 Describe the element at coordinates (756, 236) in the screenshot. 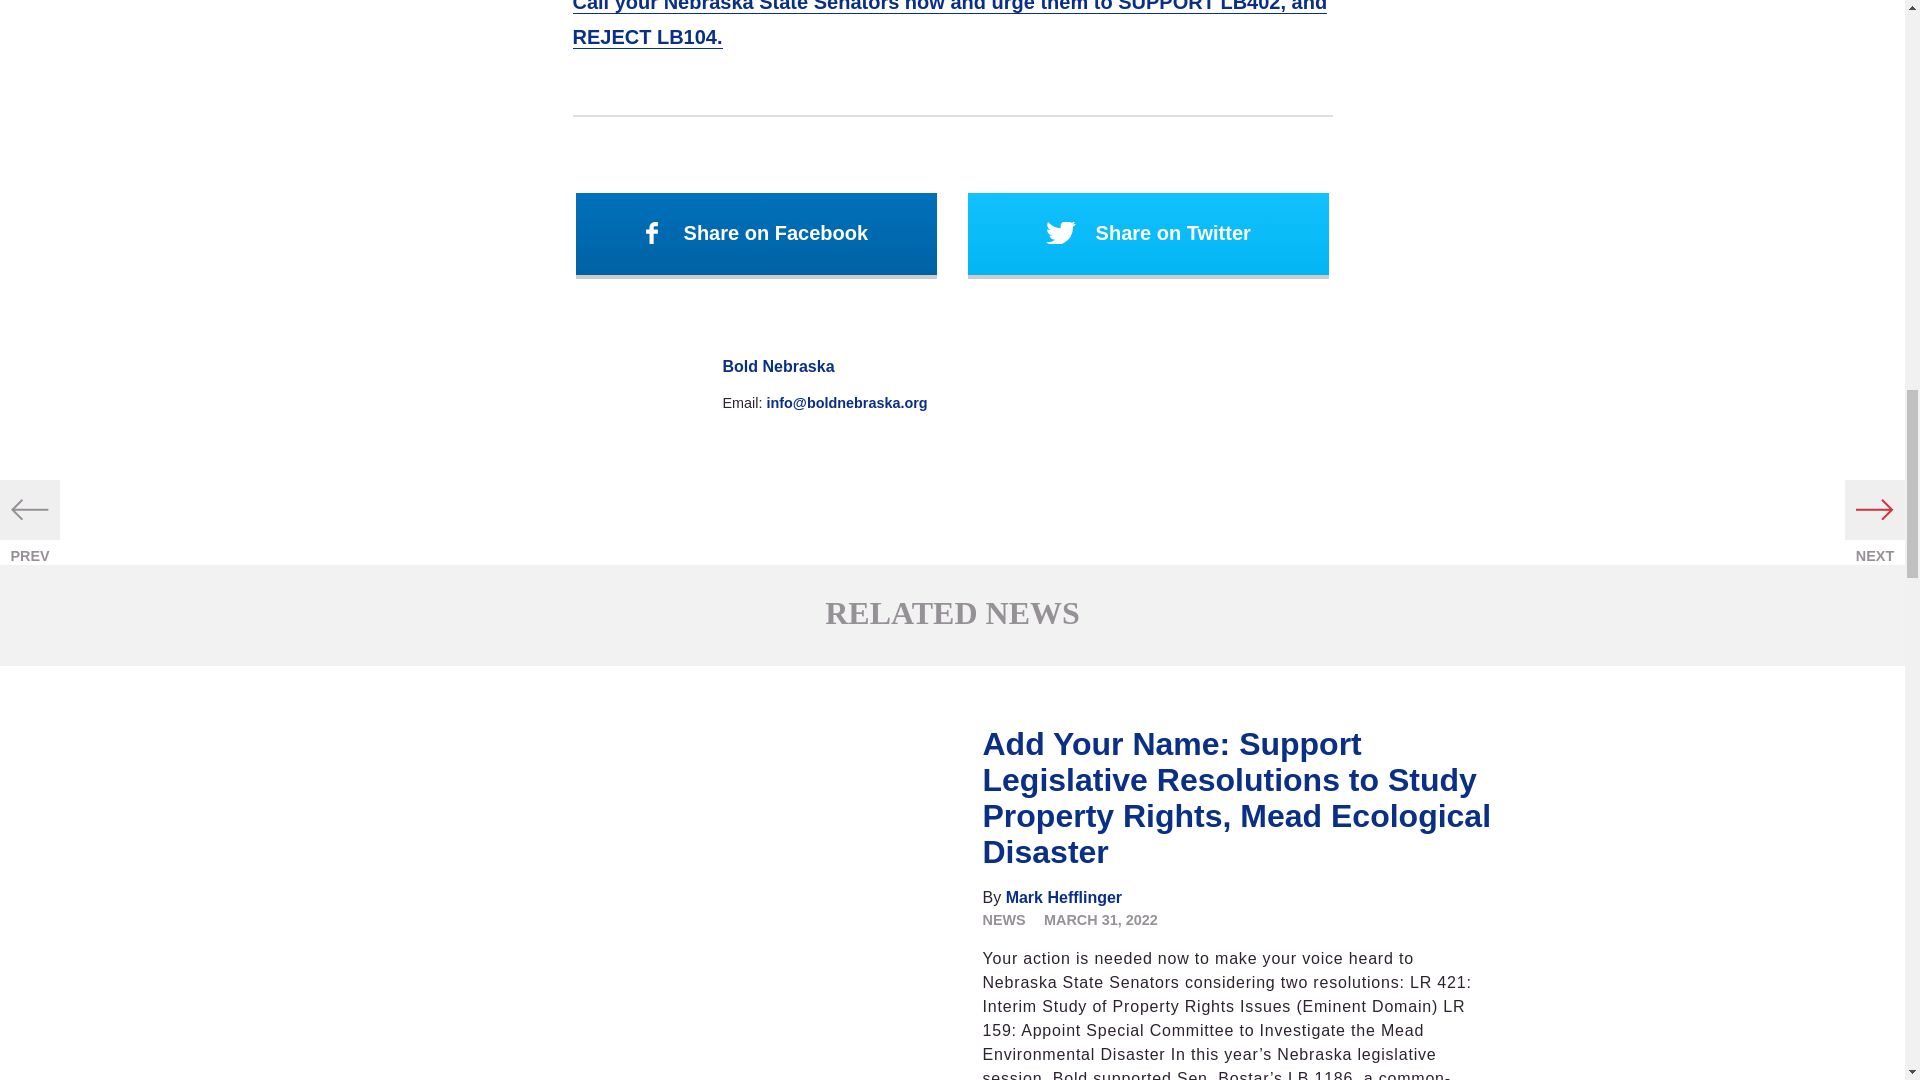

I see `Share on Facebook` at that location.